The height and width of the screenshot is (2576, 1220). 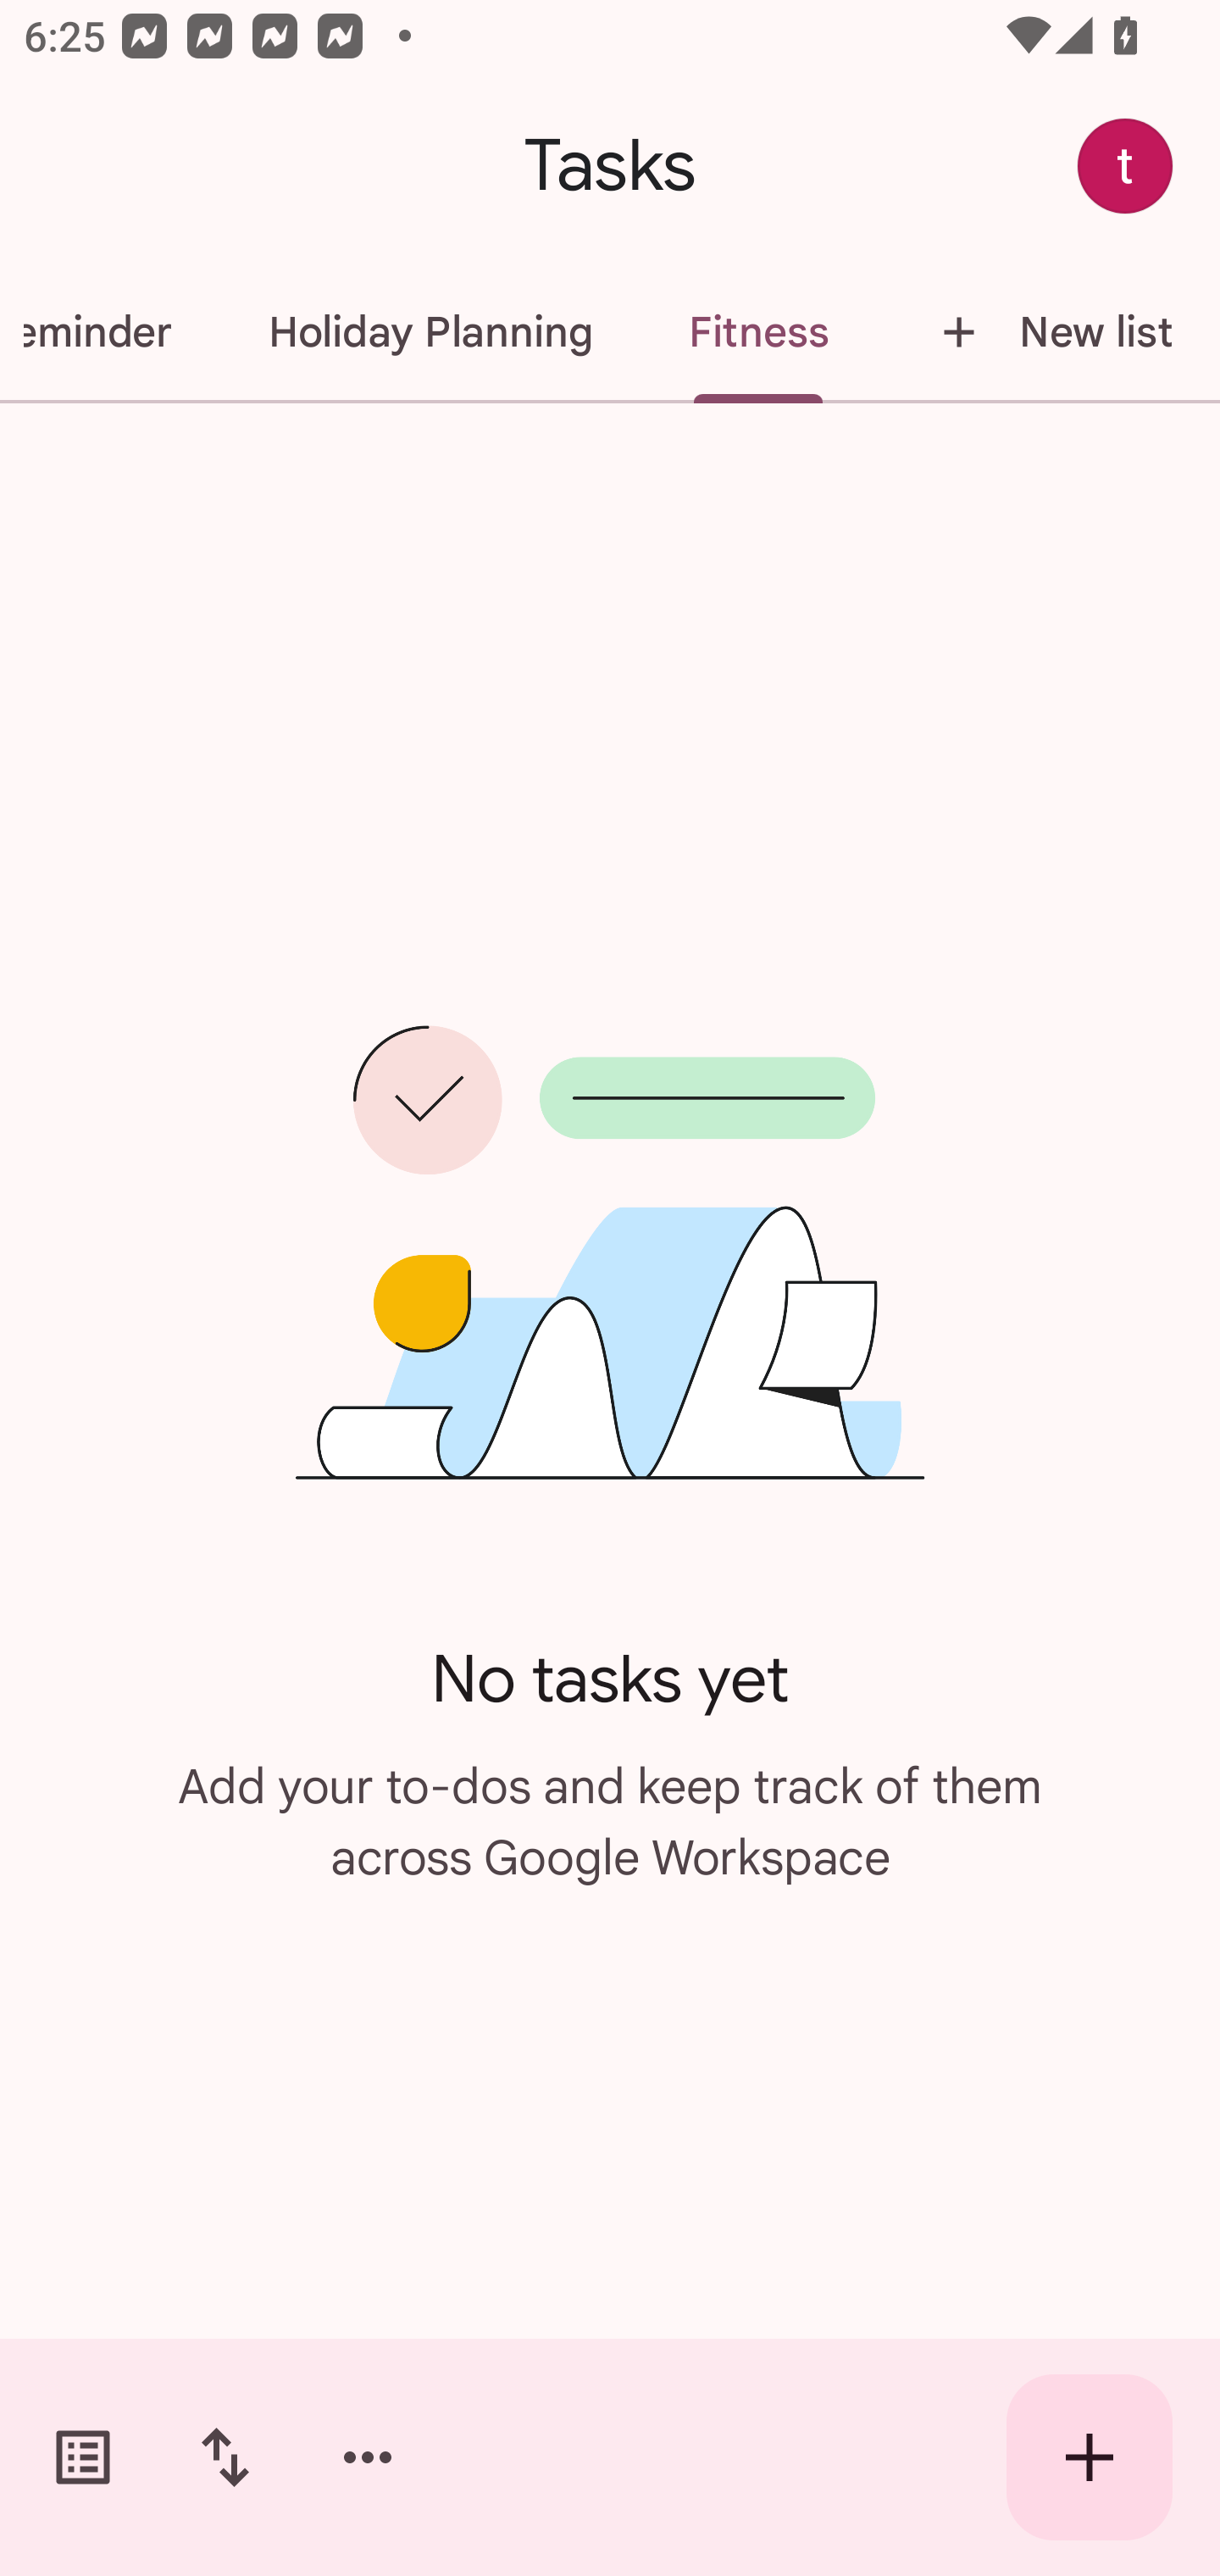 I want to click on Change sort order, so click(x=225, y=2457).